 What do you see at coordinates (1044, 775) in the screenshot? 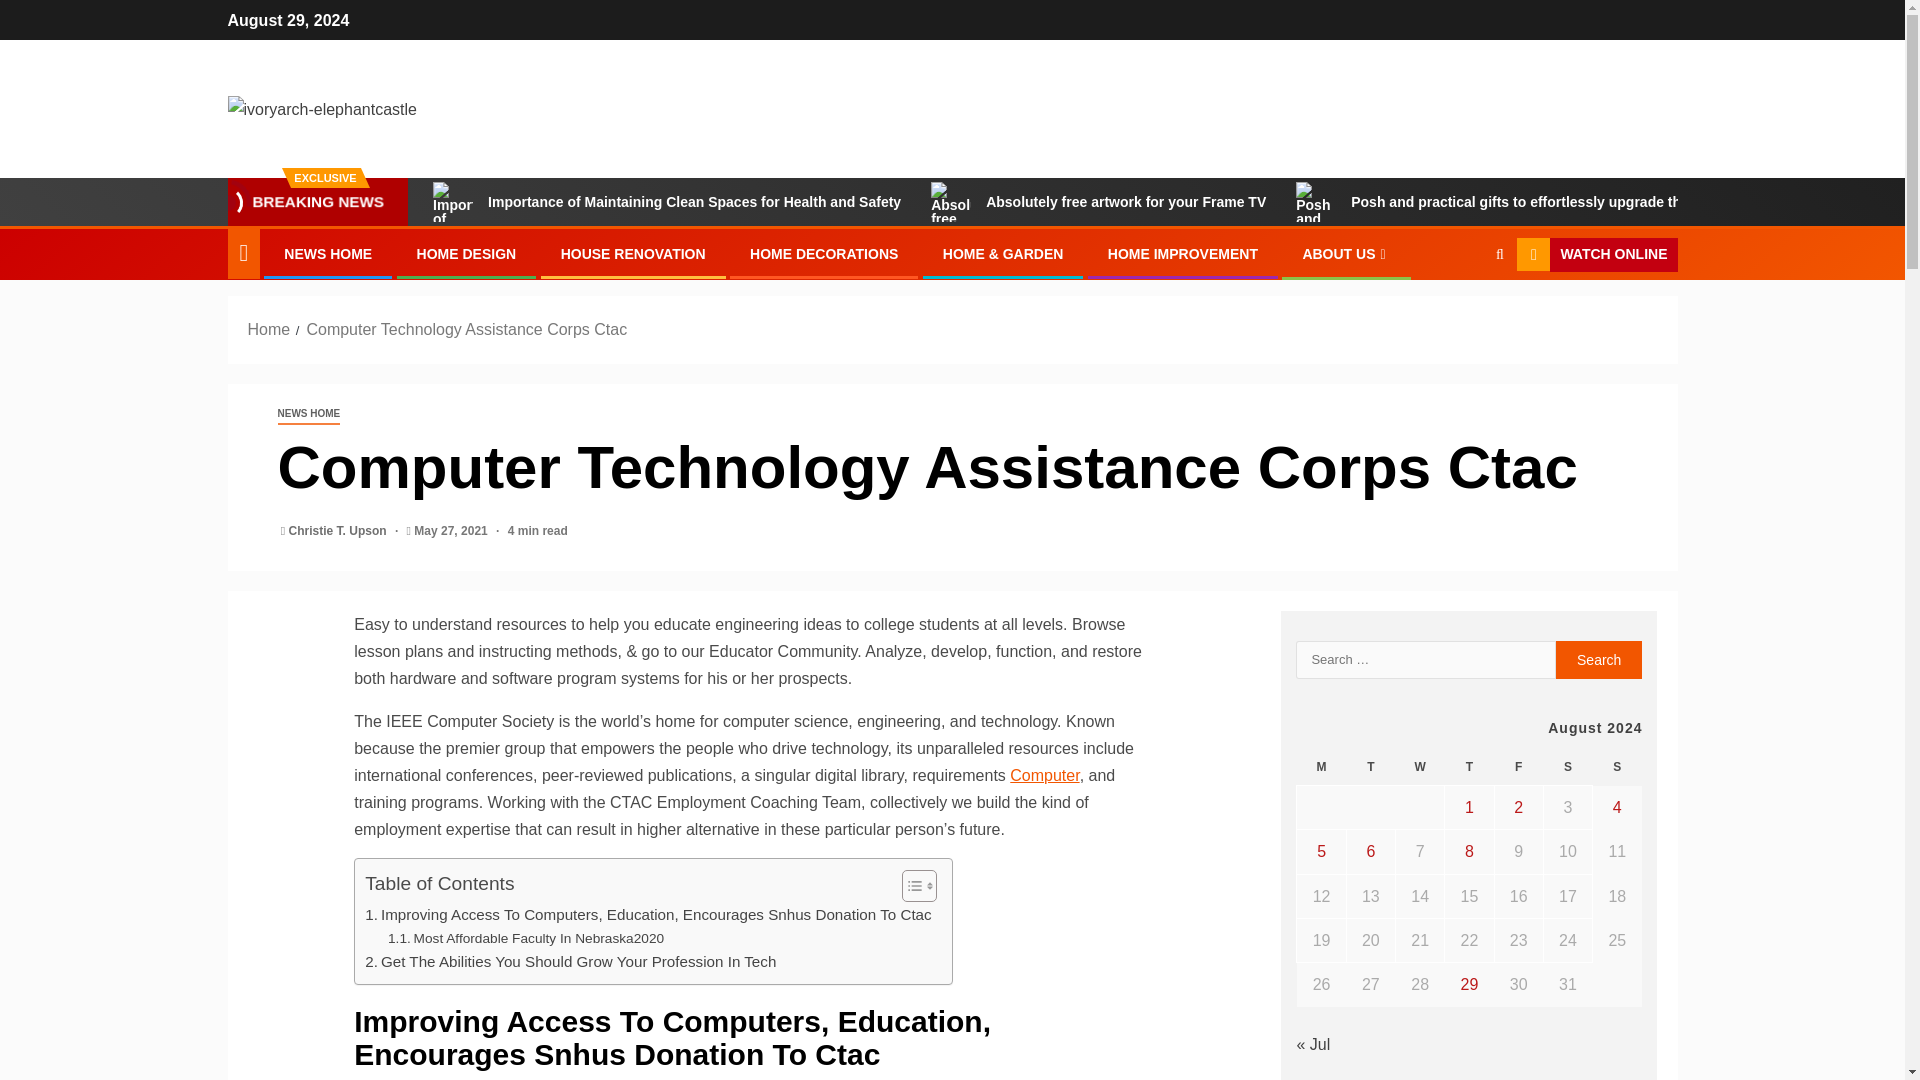
I see `Computer` at bounding box center [1044, 775].